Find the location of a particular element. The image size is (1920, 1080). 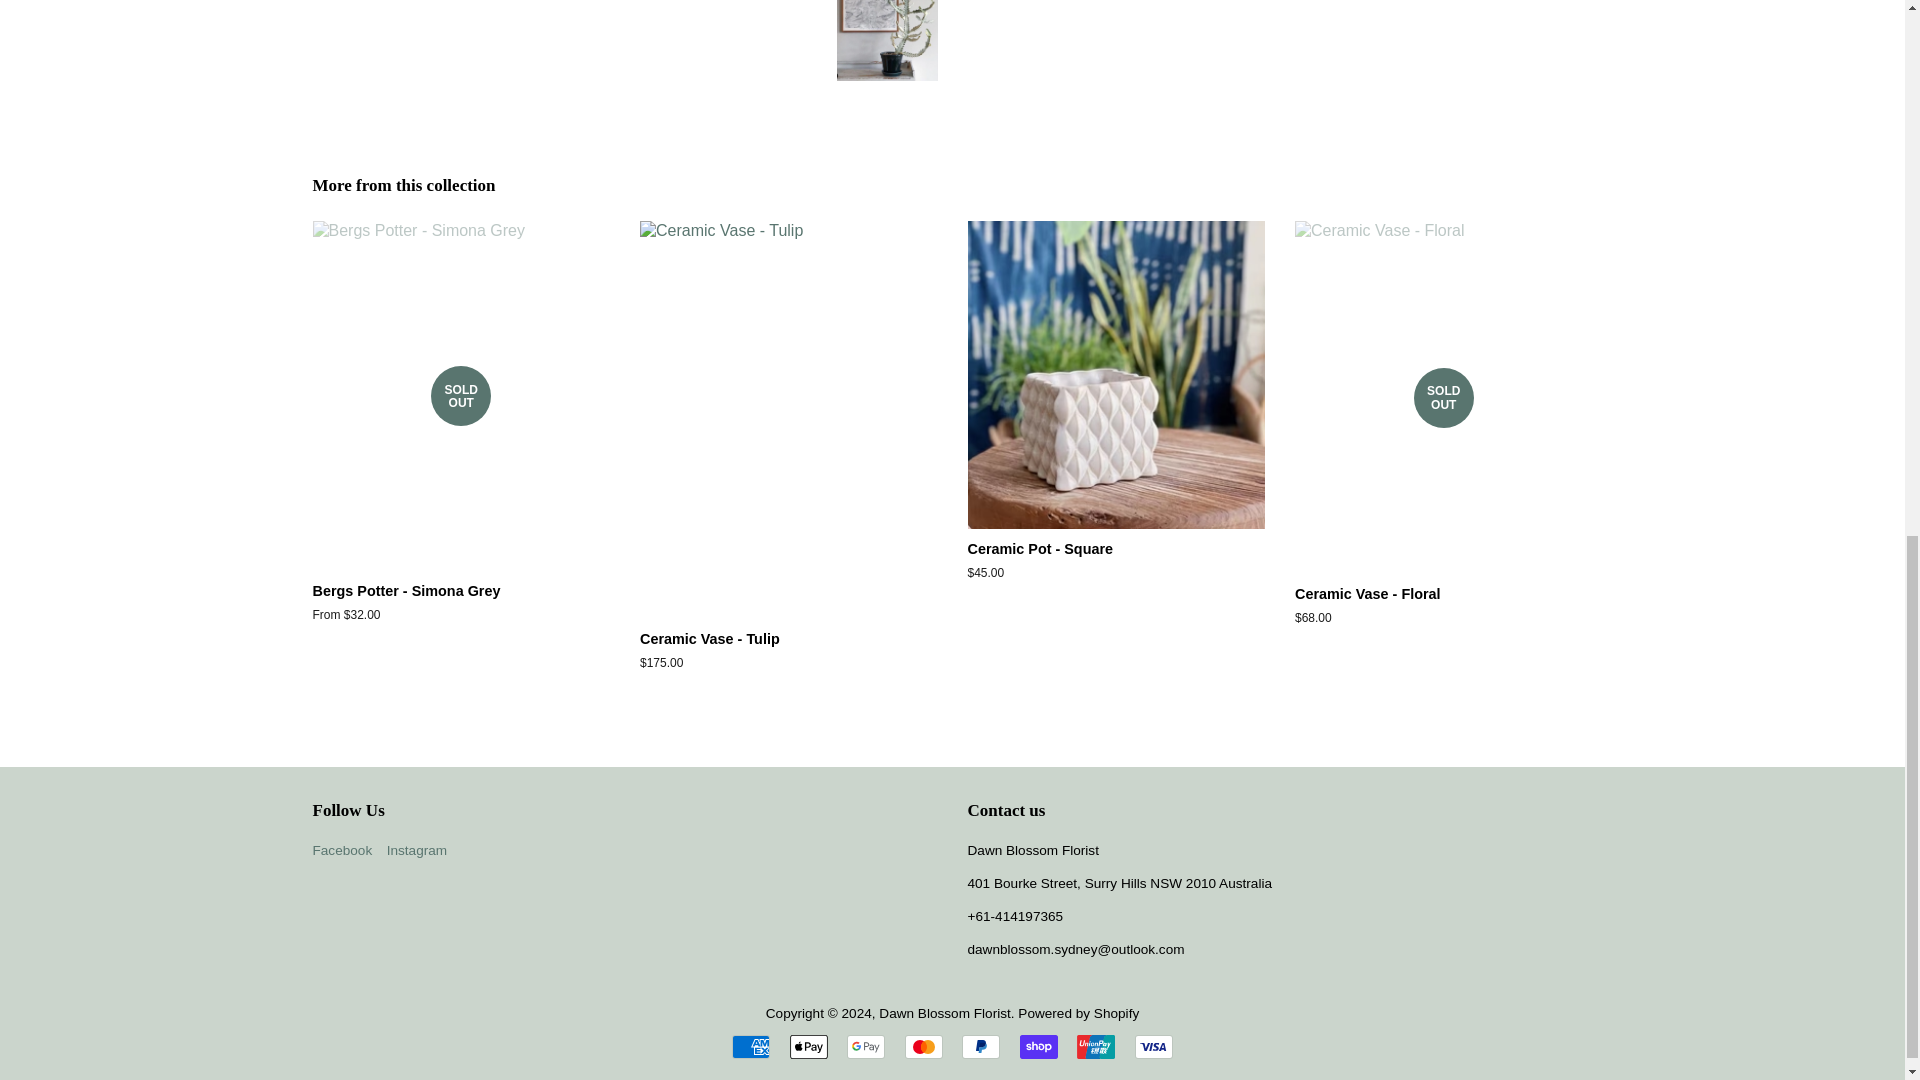

Google Pay is located at coordinates (866, 1046).